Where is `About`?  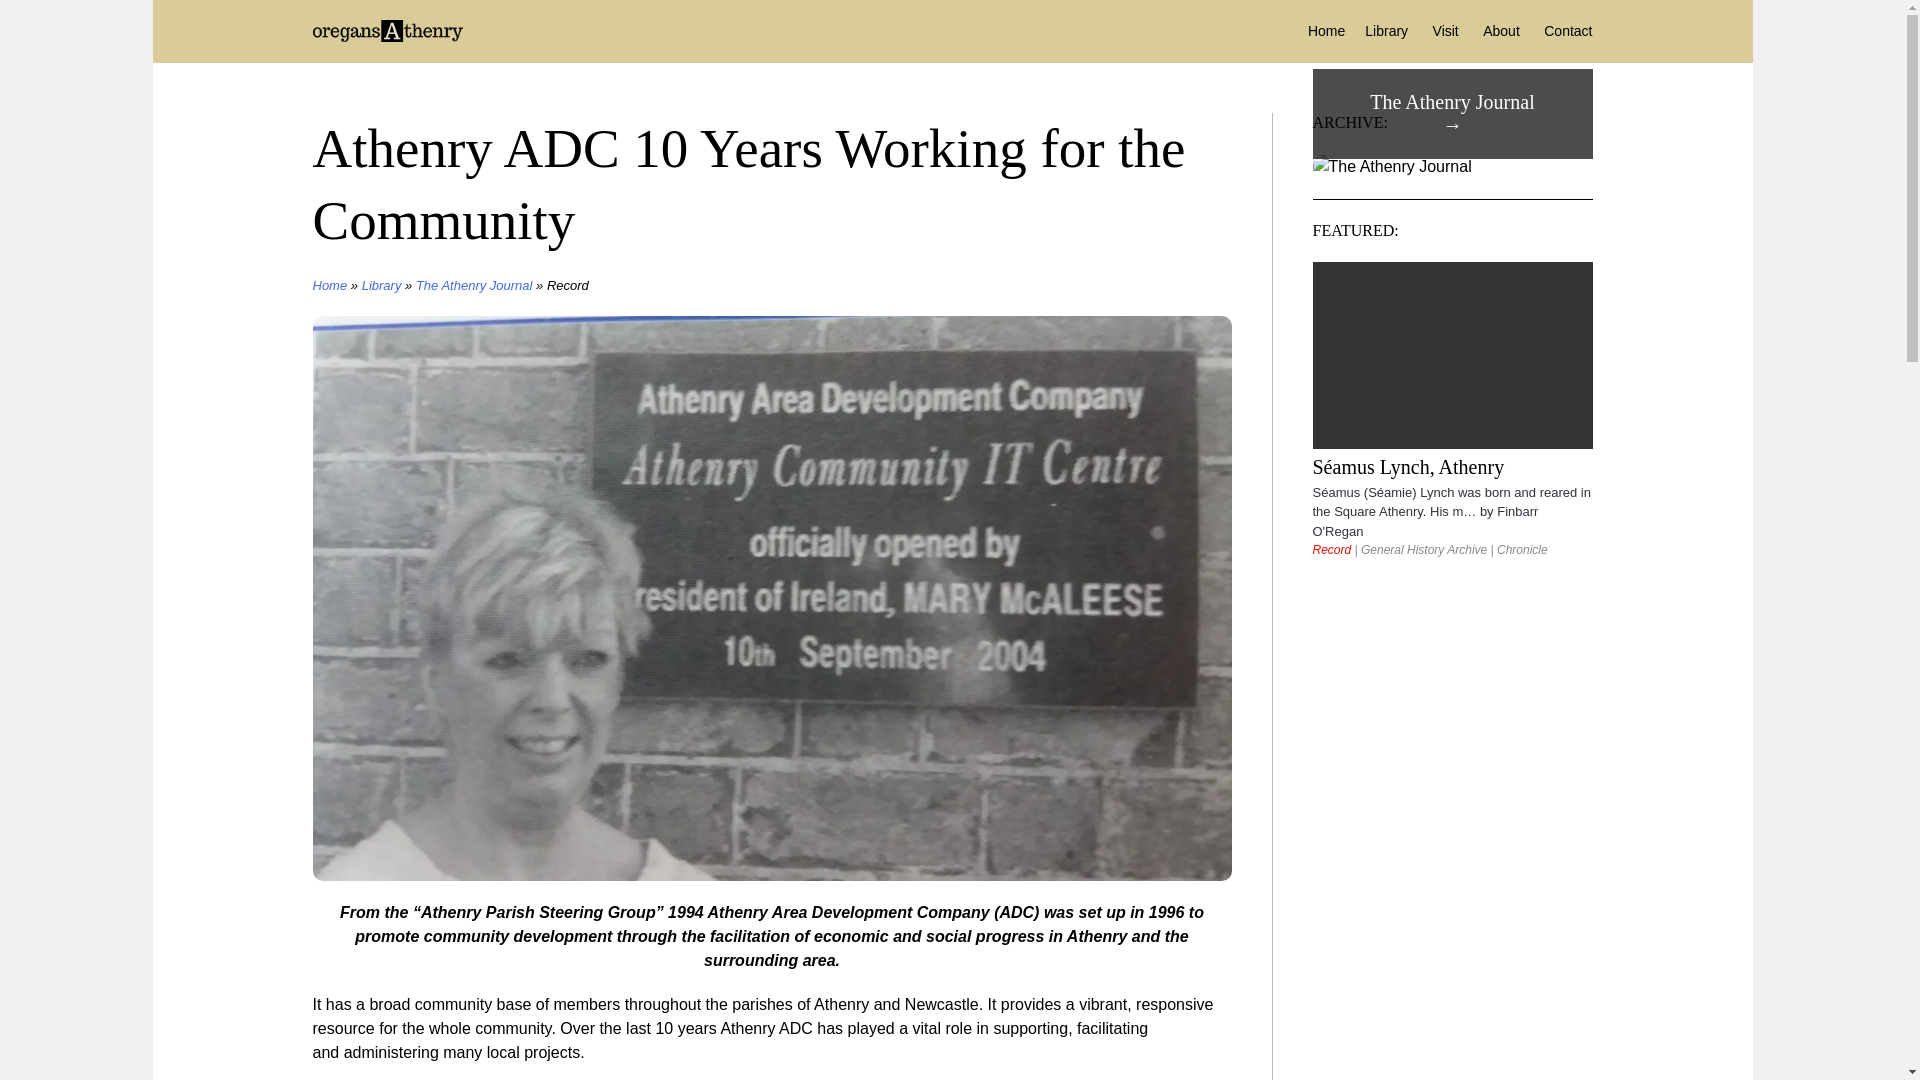
About is located at coordinates (1492, 30).